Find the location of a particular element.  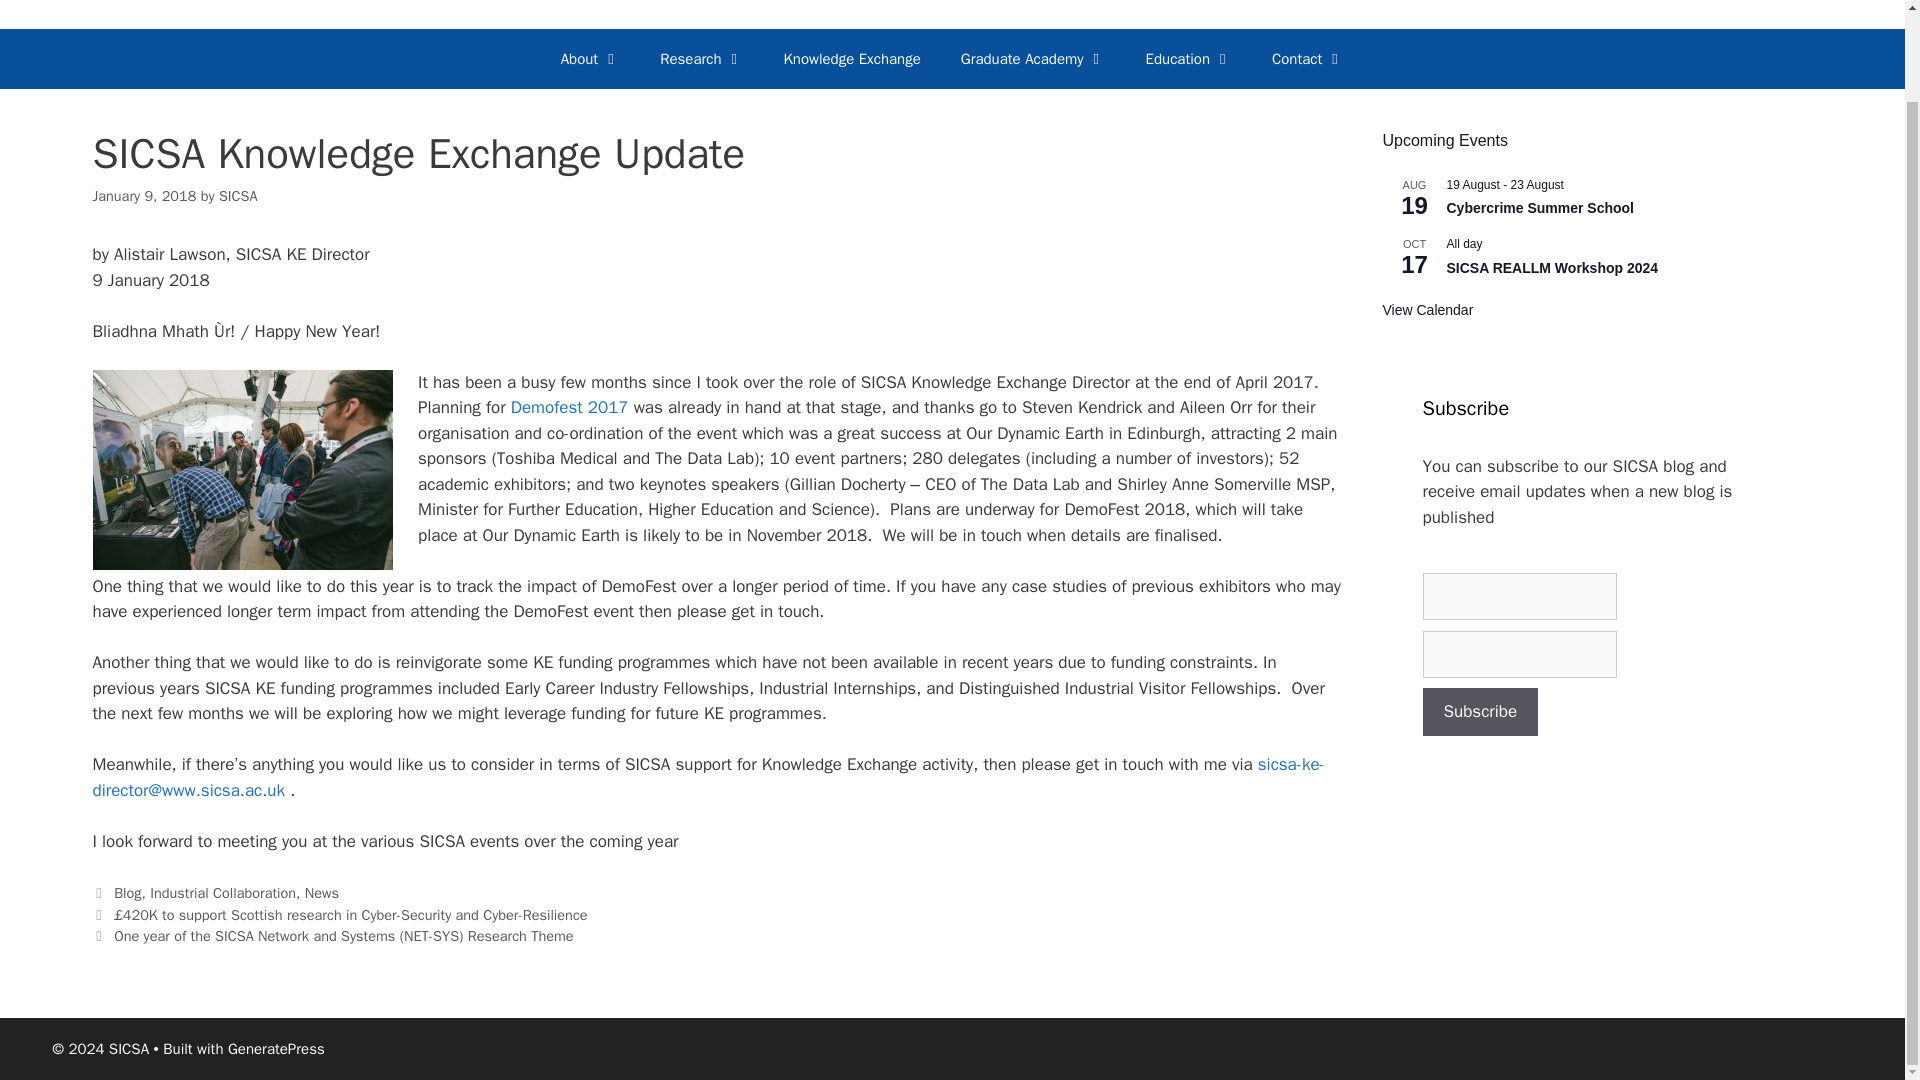

Graduate Academy is located at coordinates (1032, 58).